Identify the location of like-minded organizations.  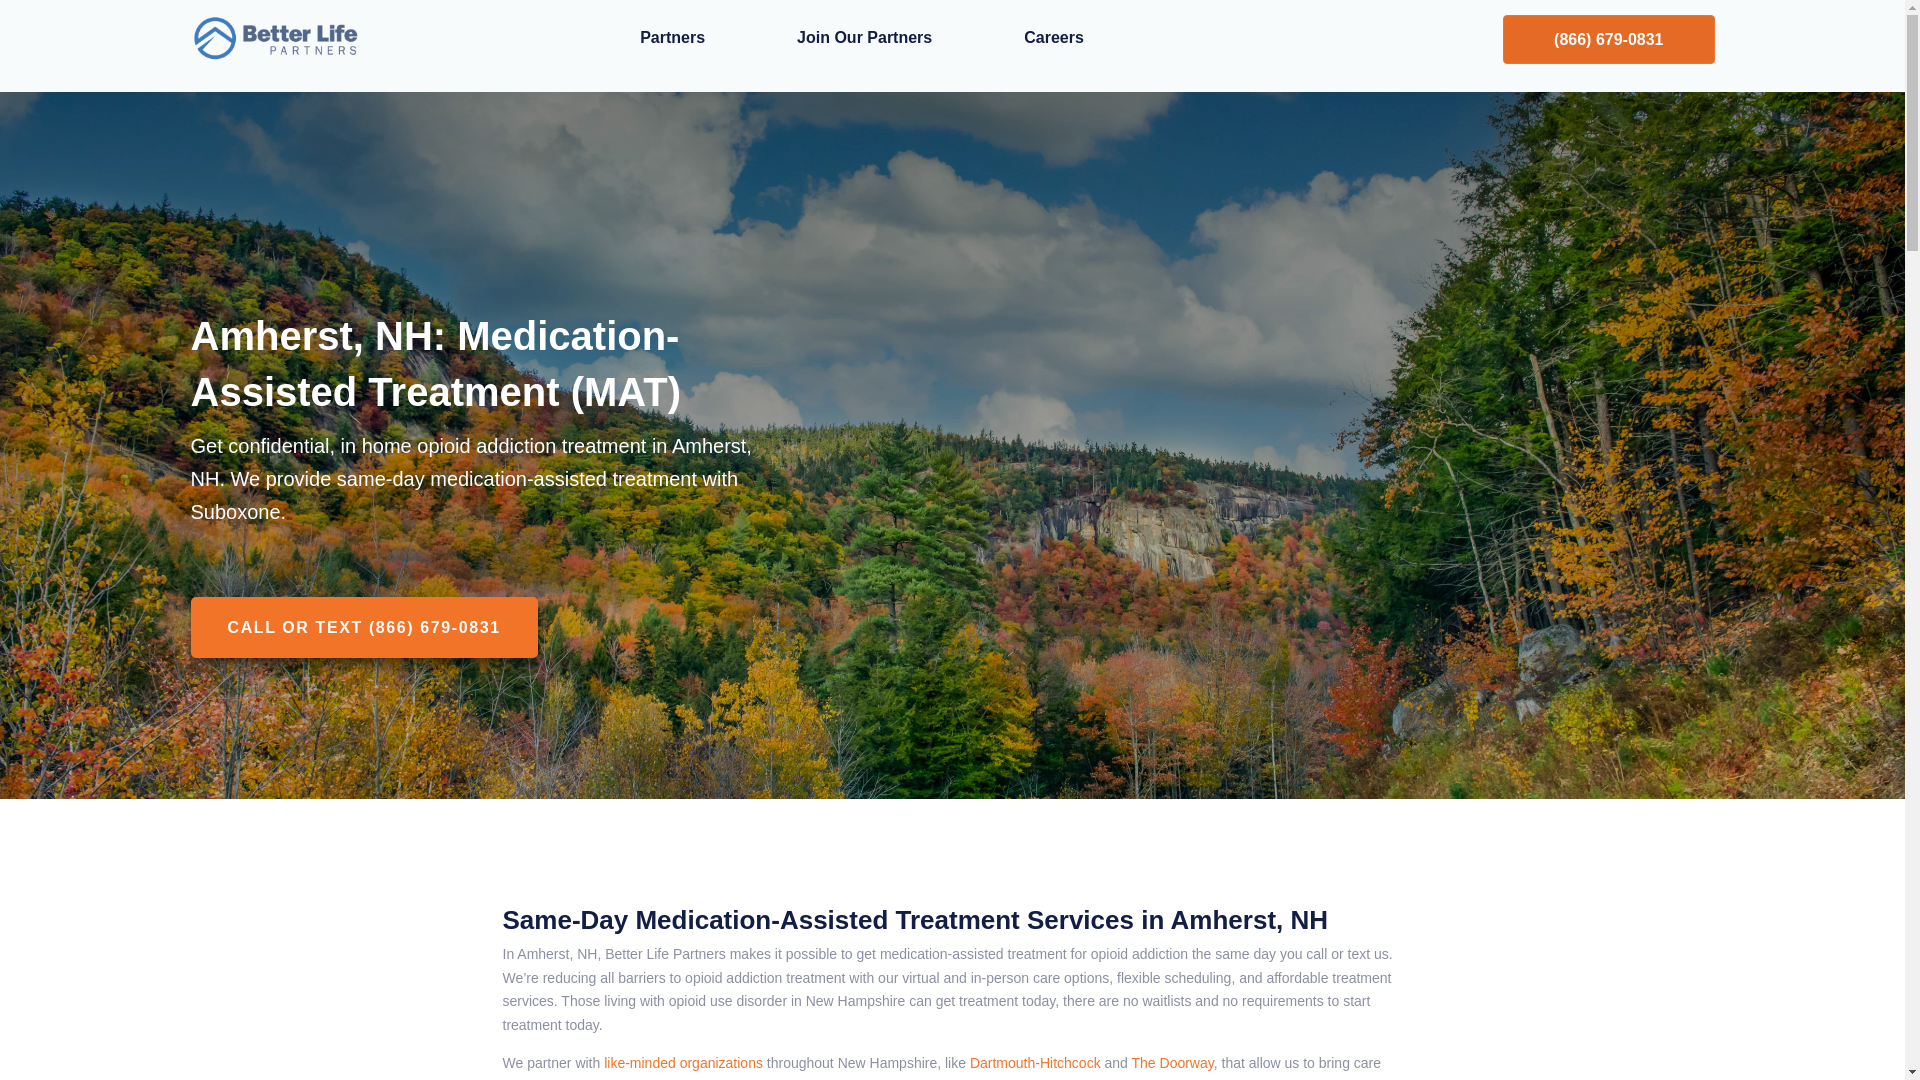
(680, 1063).